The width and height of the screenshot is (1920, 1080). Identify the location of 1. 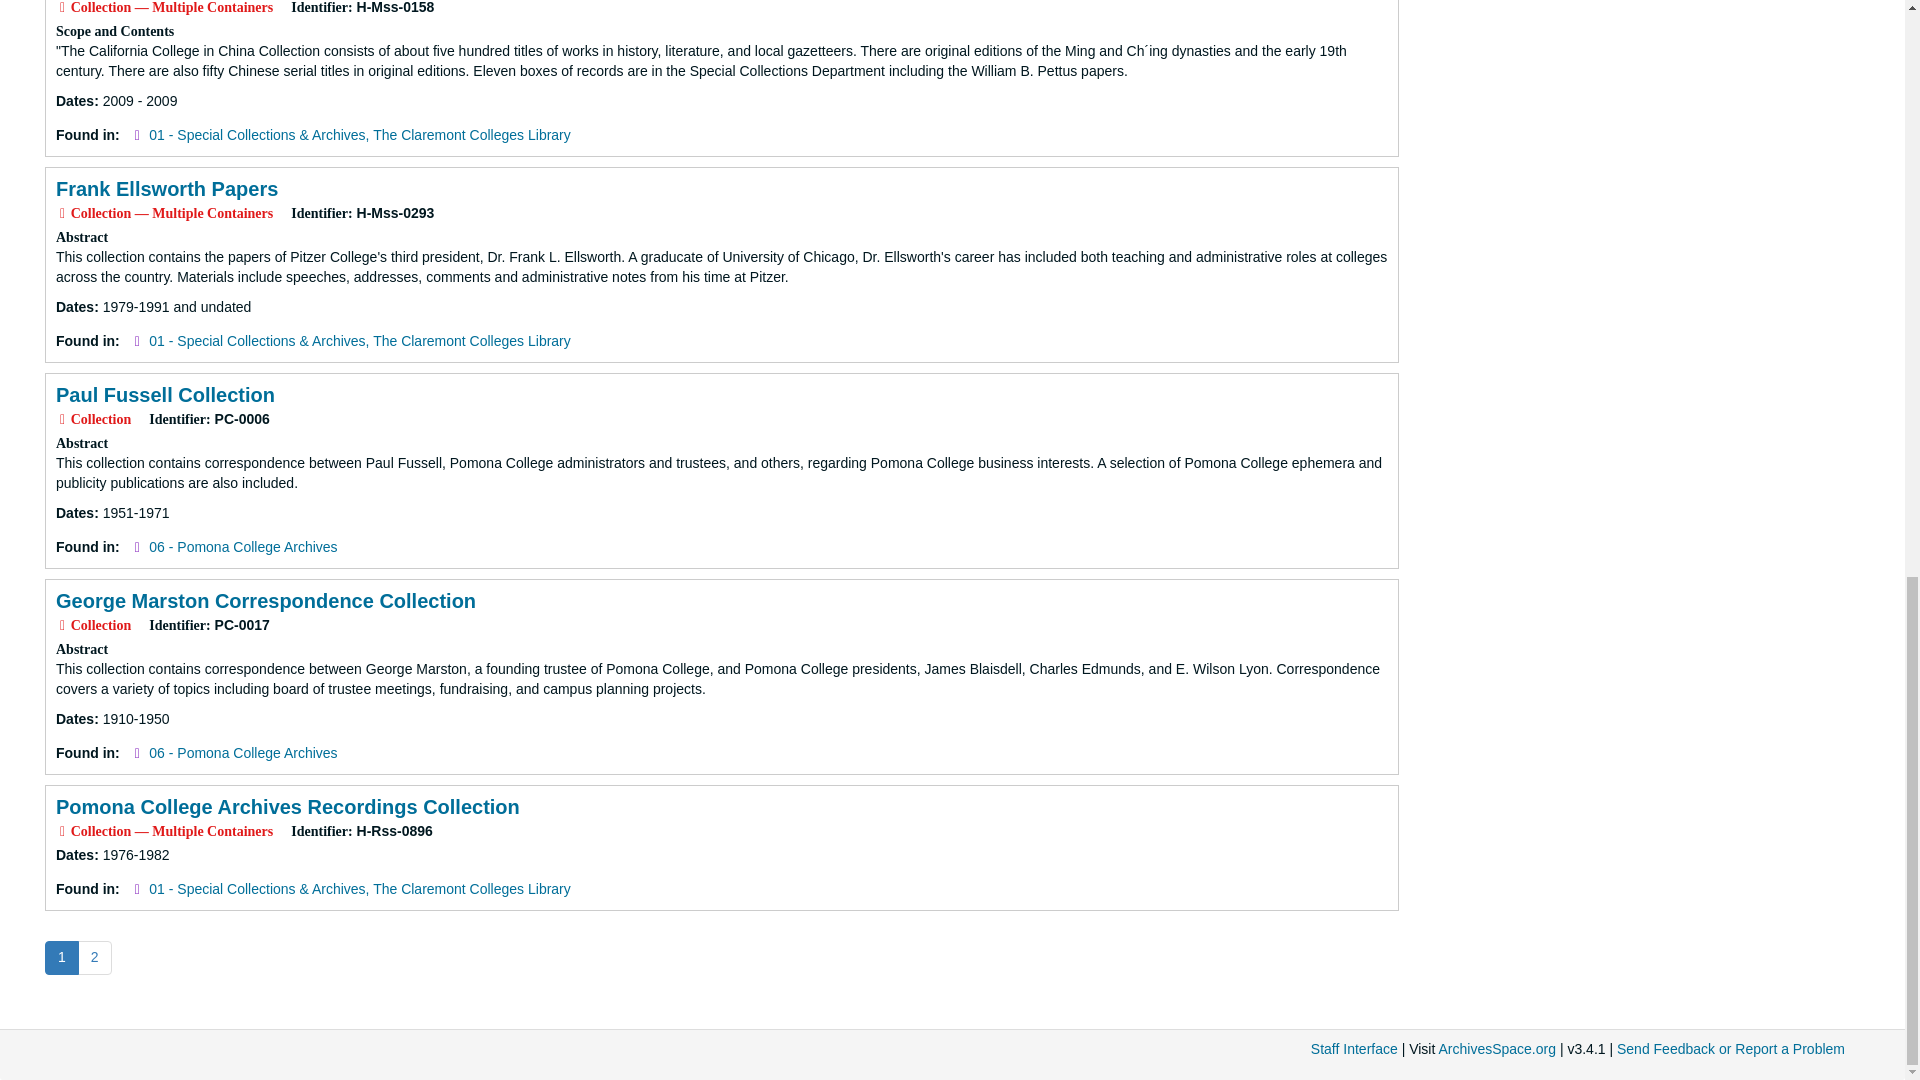
(61, 958).